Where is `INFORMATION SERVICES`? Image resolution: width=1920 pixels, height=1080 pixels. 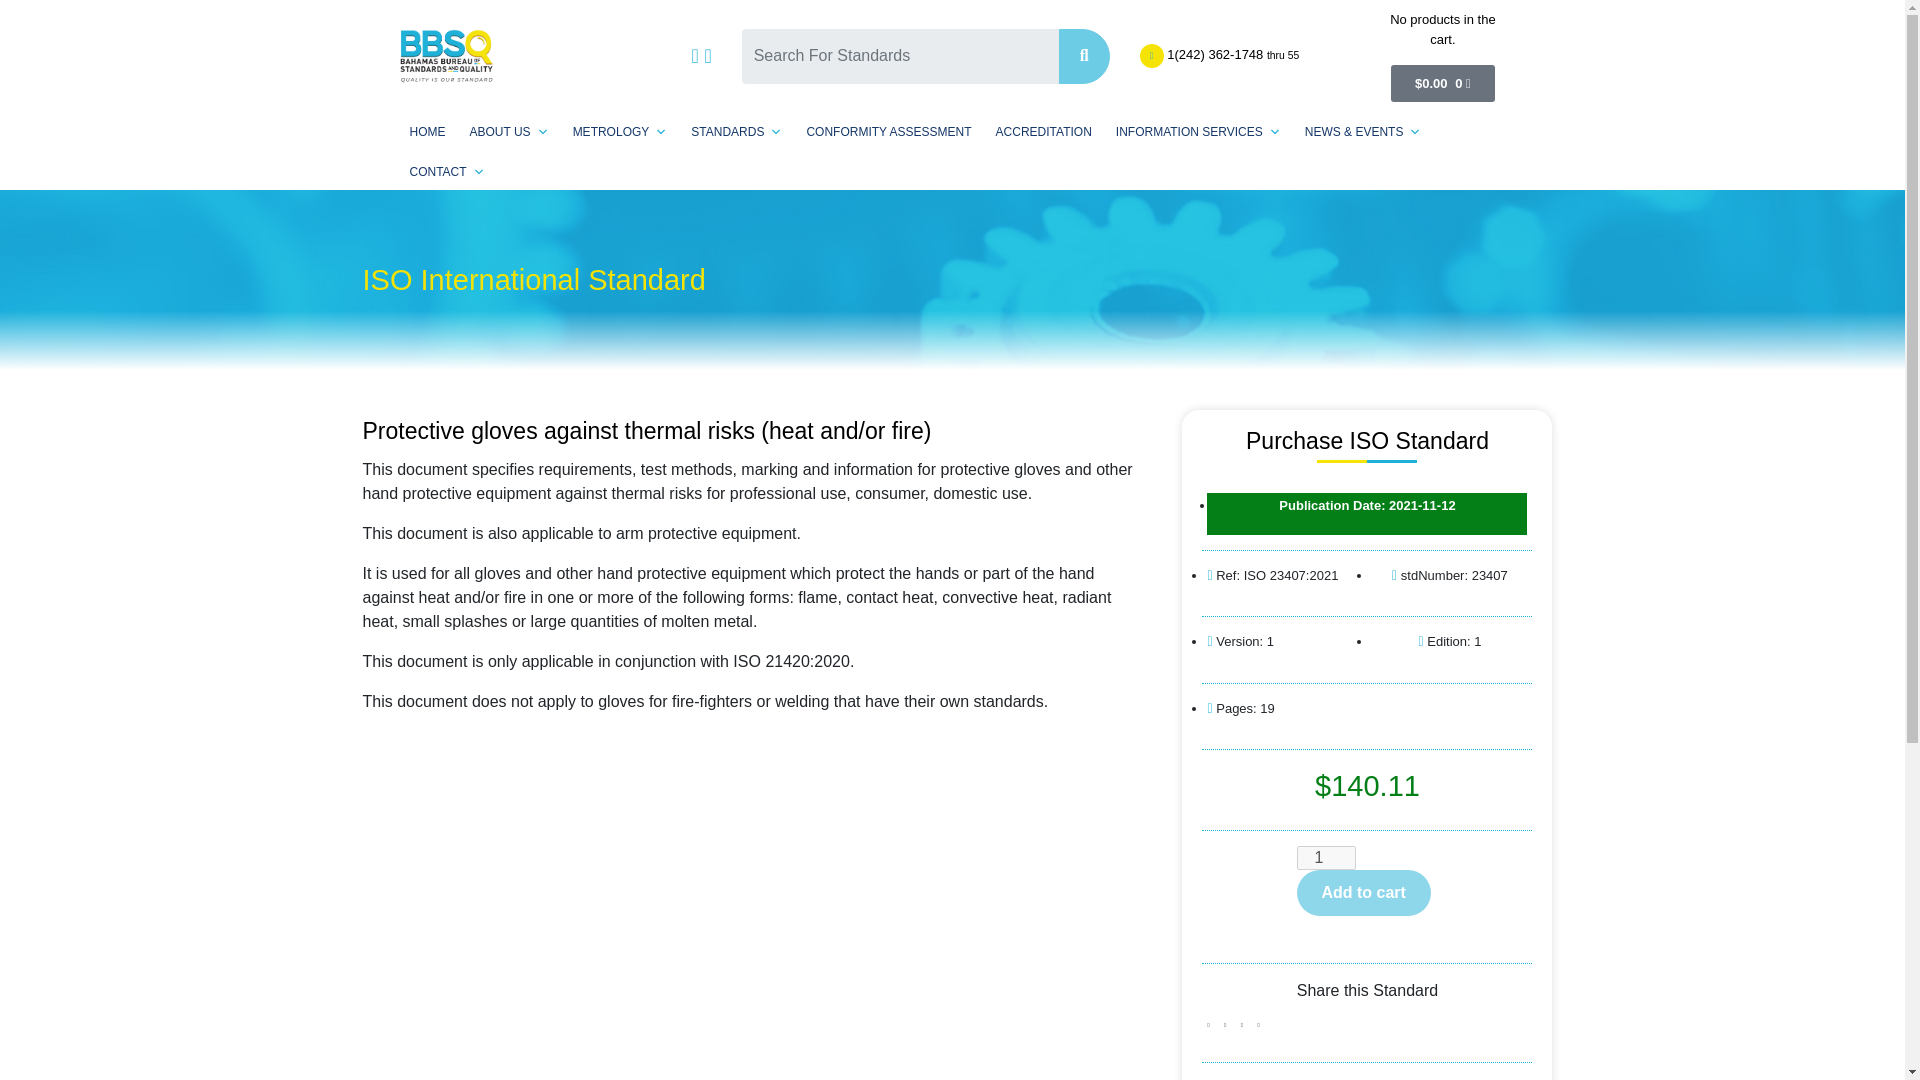 INFORMATION SERVICES is located at coordinates (1198, 132).